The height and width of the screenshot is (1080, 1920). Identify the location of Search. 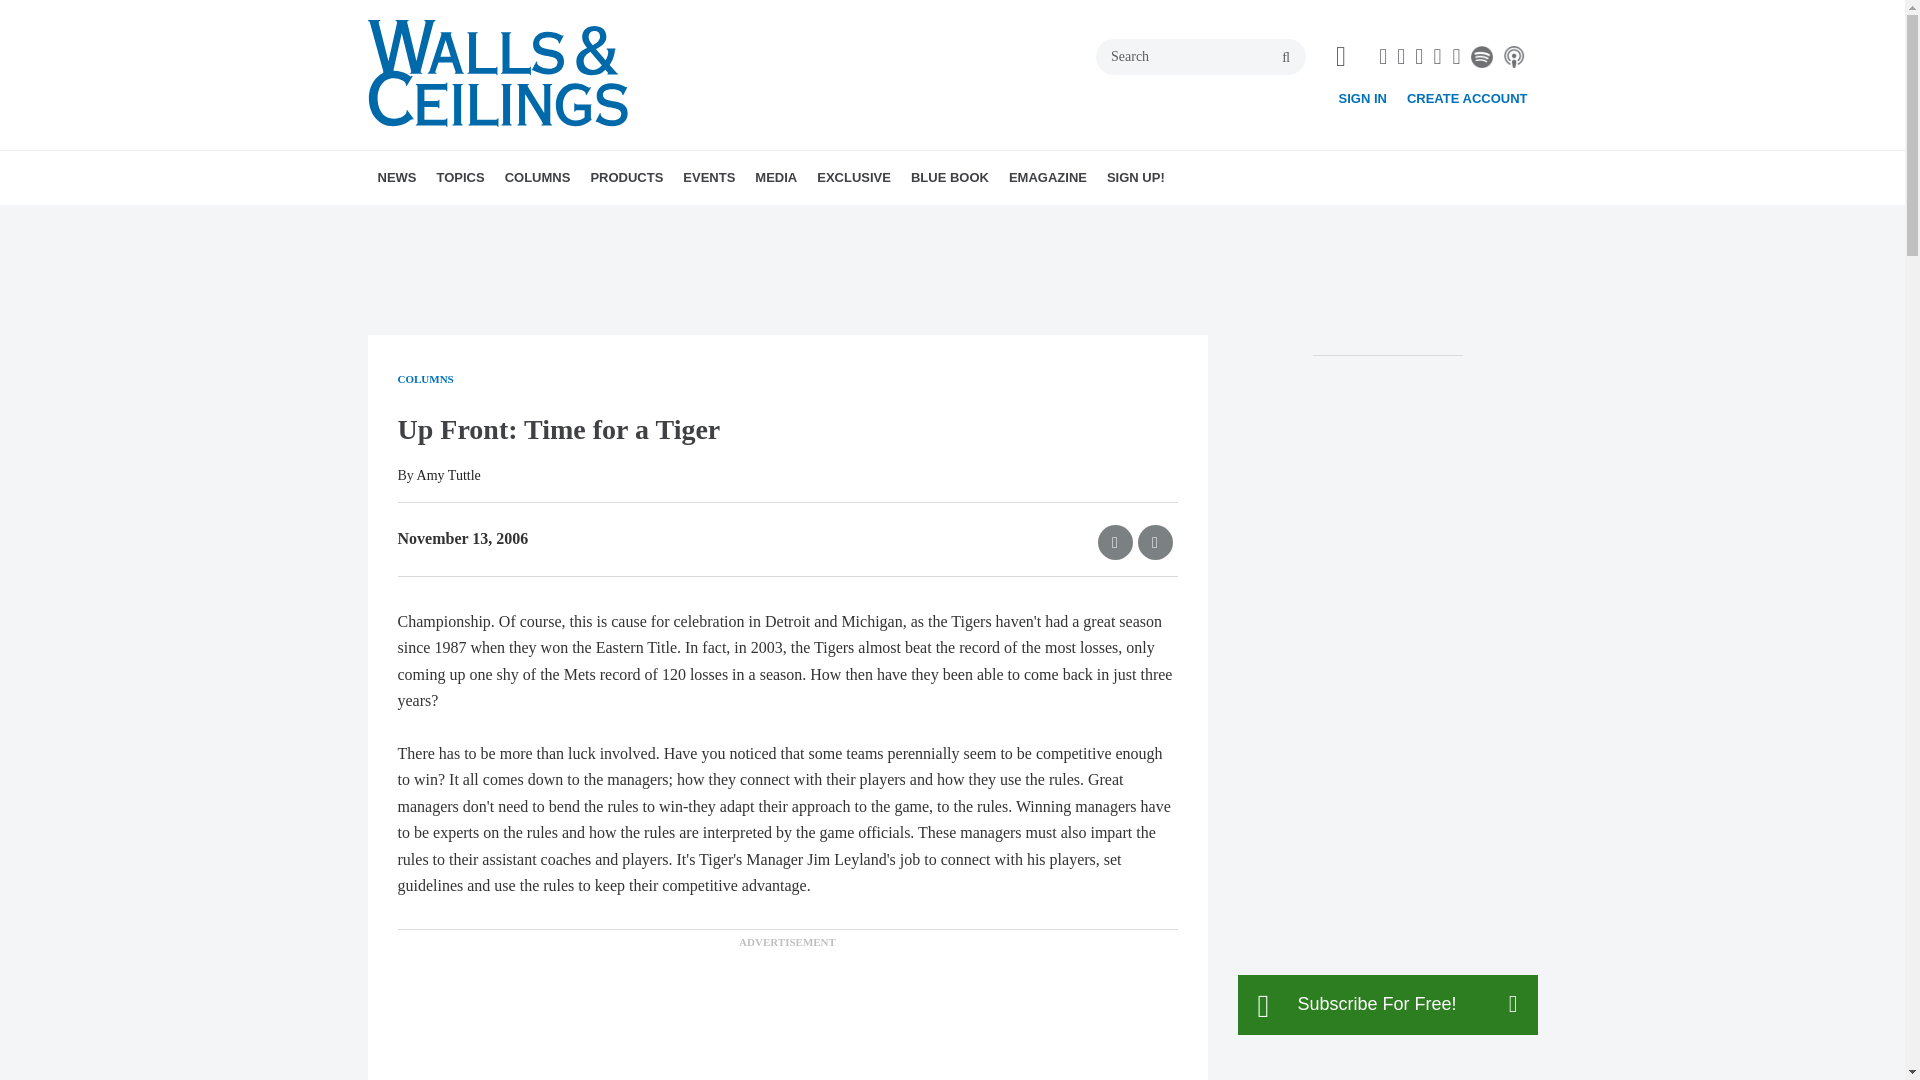
(1200, 56).